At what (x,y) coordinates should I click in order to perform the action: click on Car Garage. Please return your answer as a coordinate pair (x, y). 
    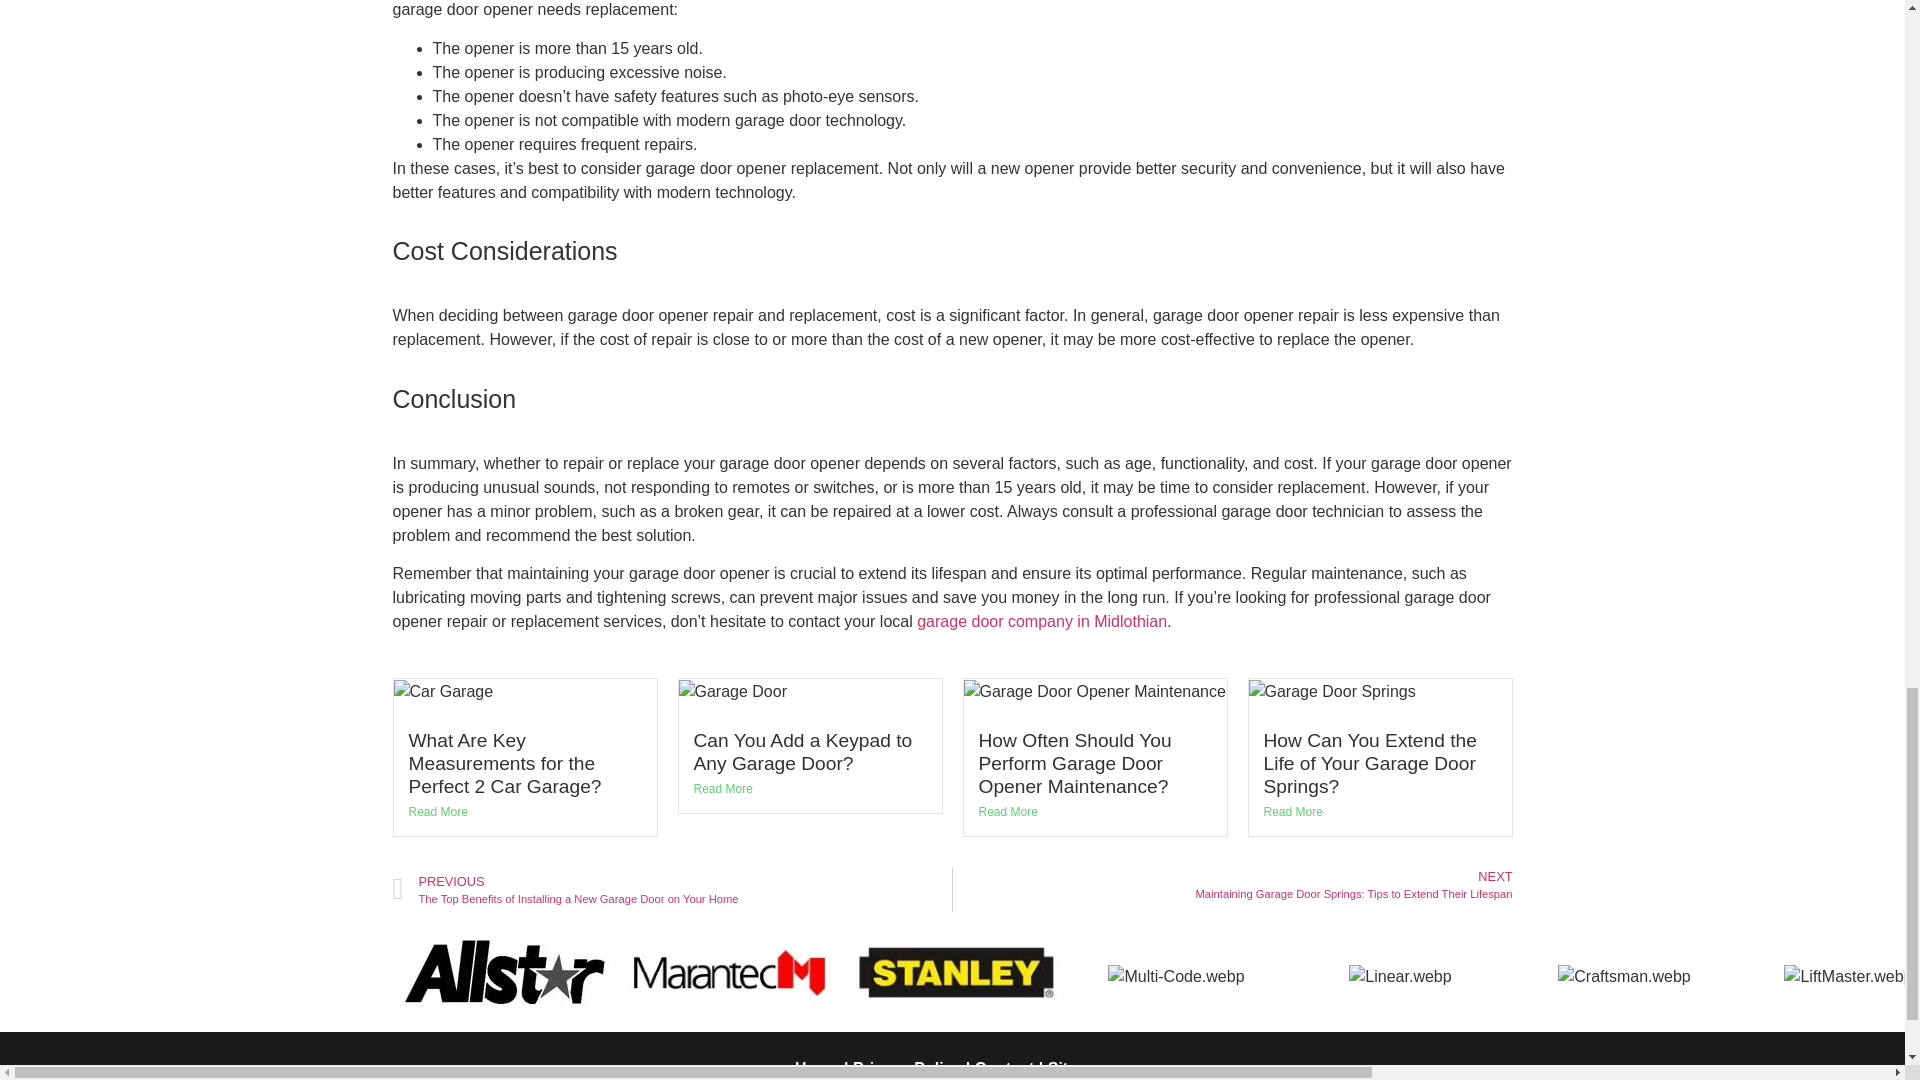
    Looking at the image, I should click on (443, 692).